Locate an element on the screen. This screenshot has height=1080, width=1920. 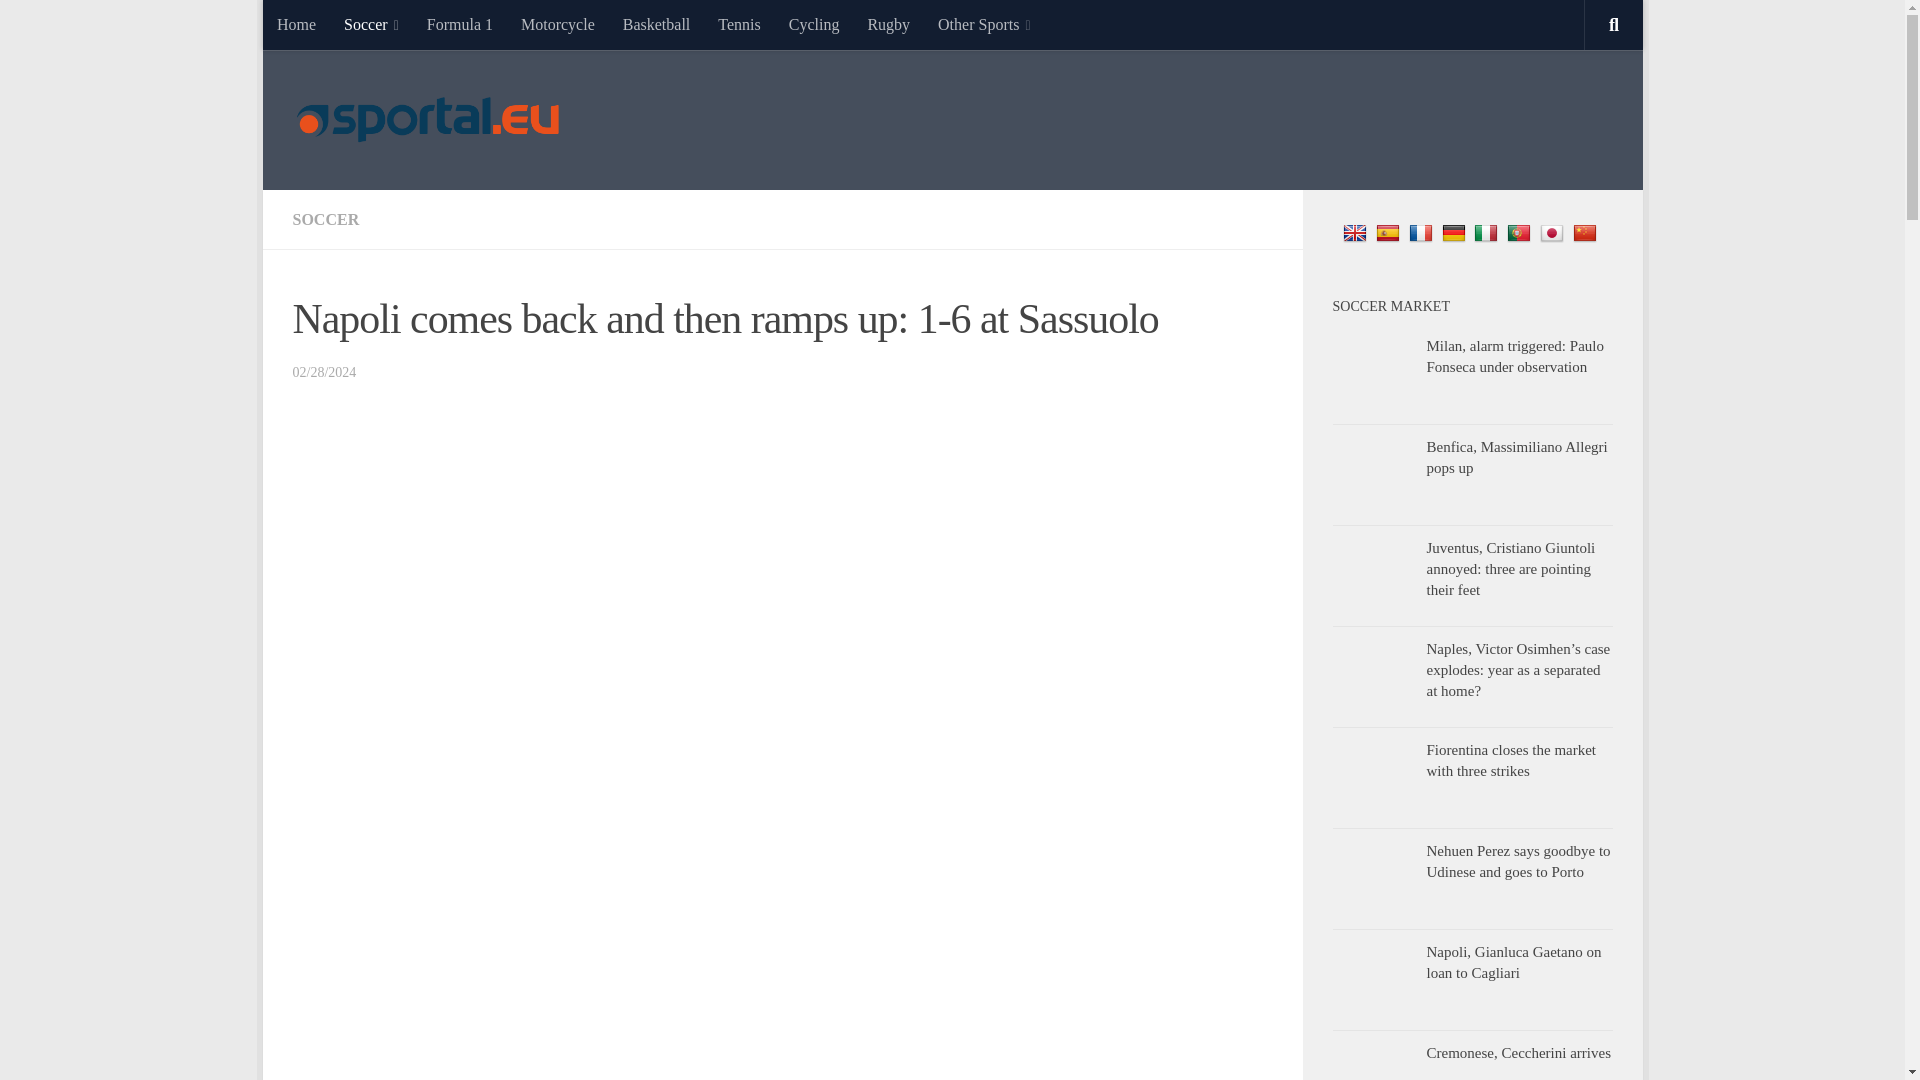
SOCCER is located at coordinates (325, 218).